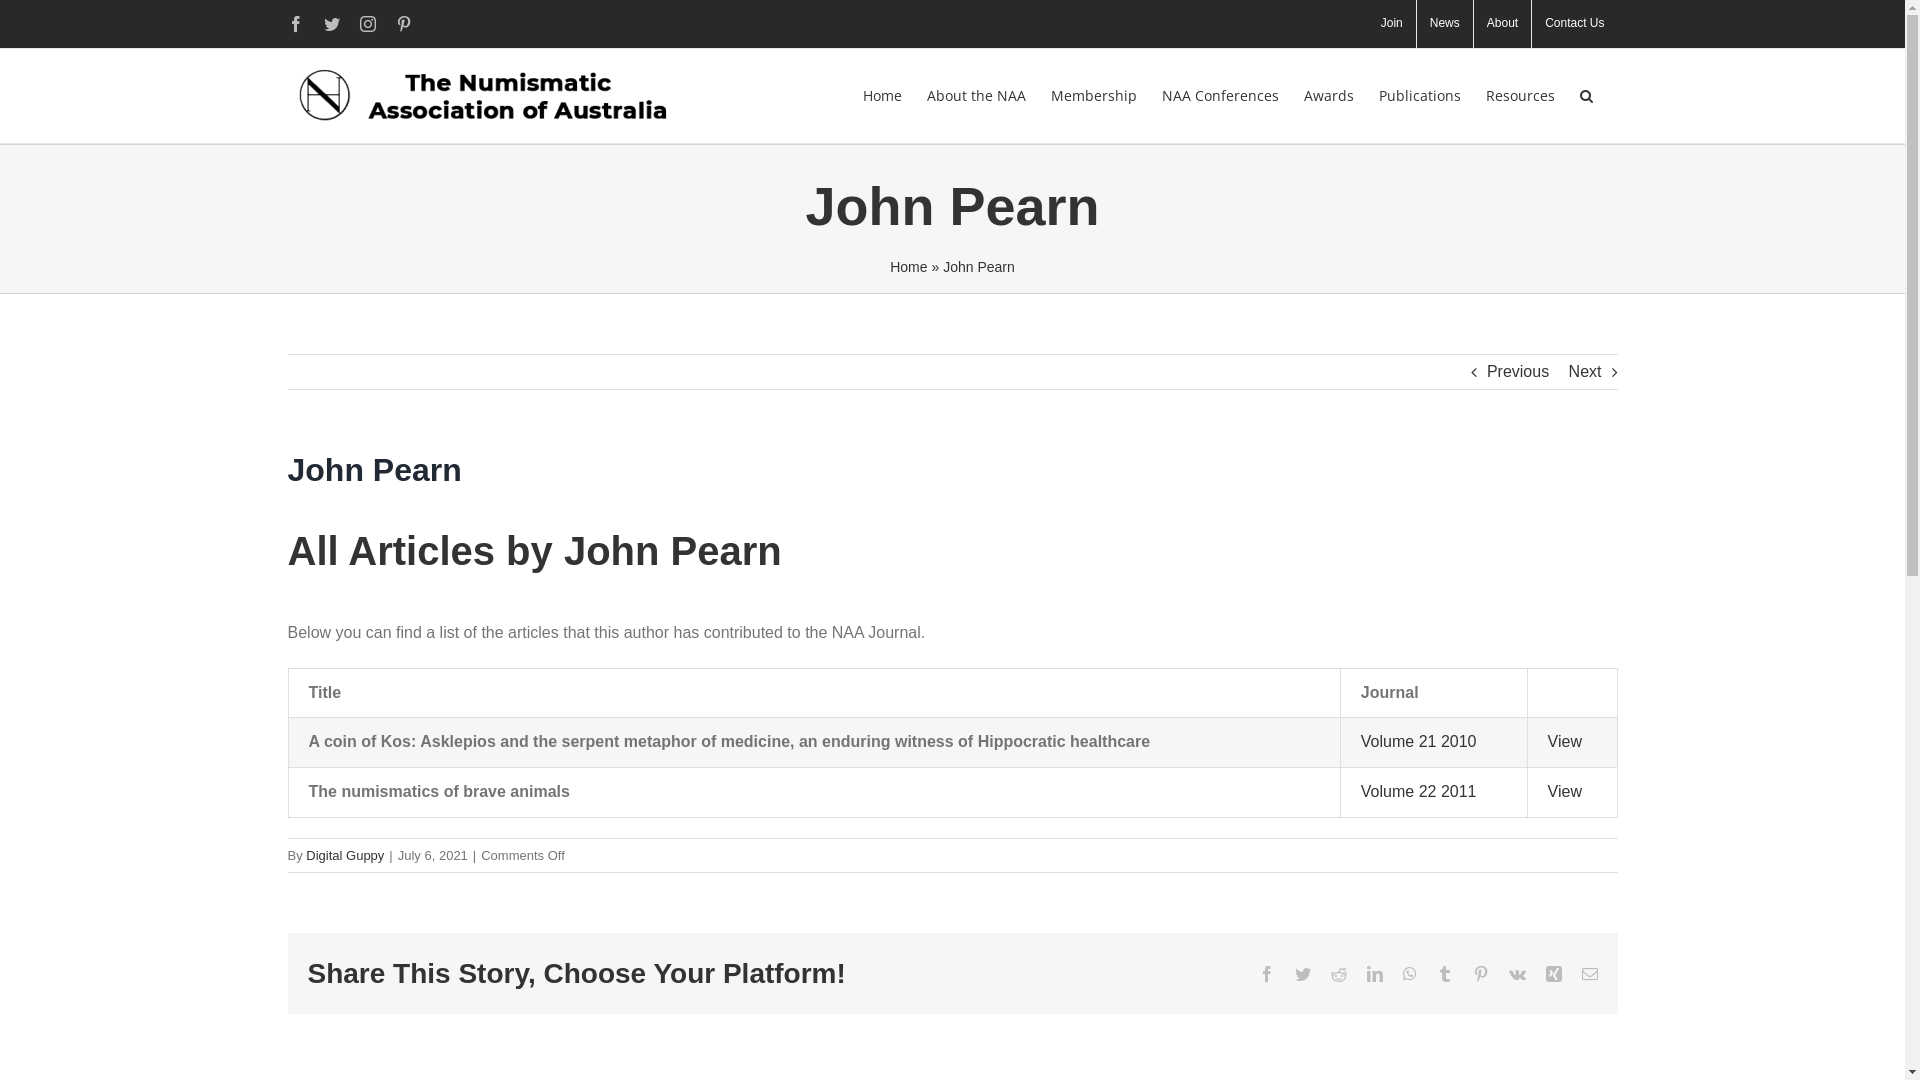 The width and height of the screenshot is (1920, 1080). What do you see at coordinates (976, 96) in the screenshot?
I see `About the NAA` at bounding box center [976, 96].